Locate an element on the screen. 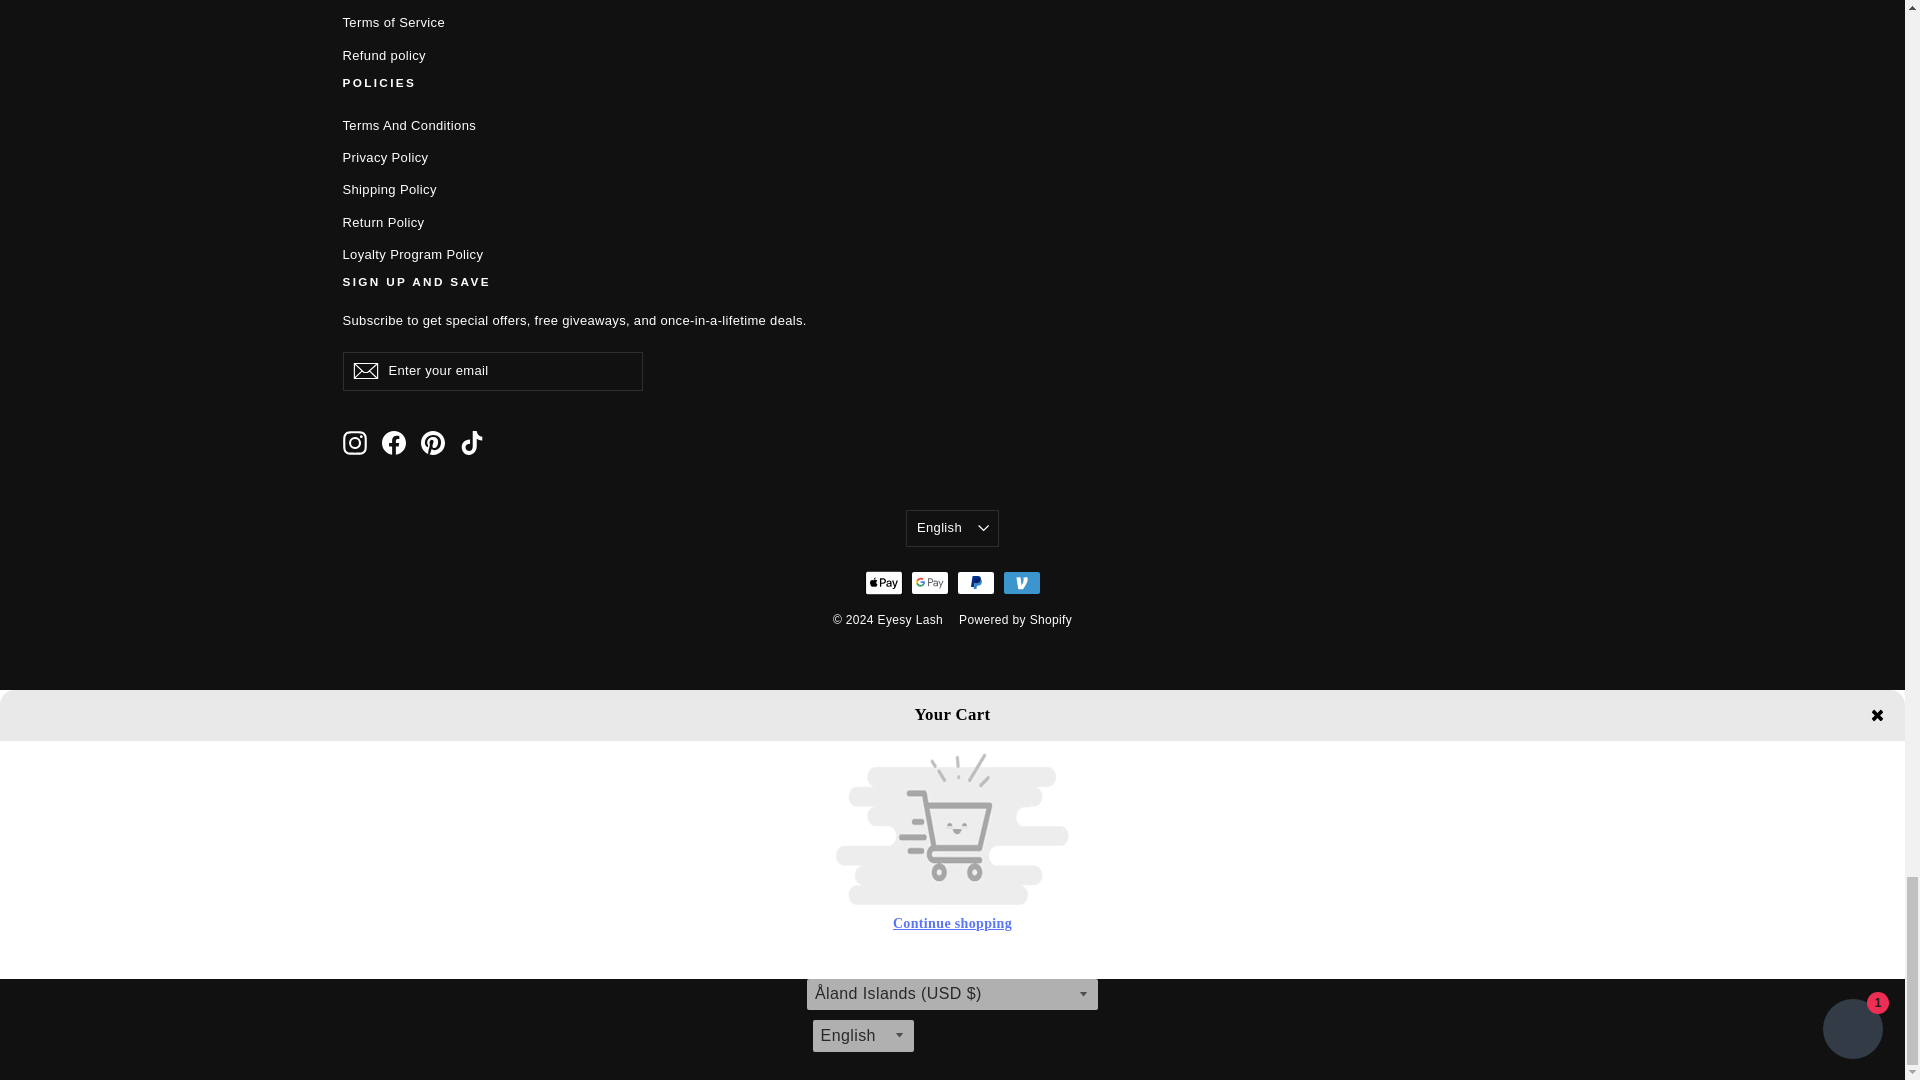 The height and width of the screenshot is (1080, 1920). Google Pay is located at coordinates (929, 583).